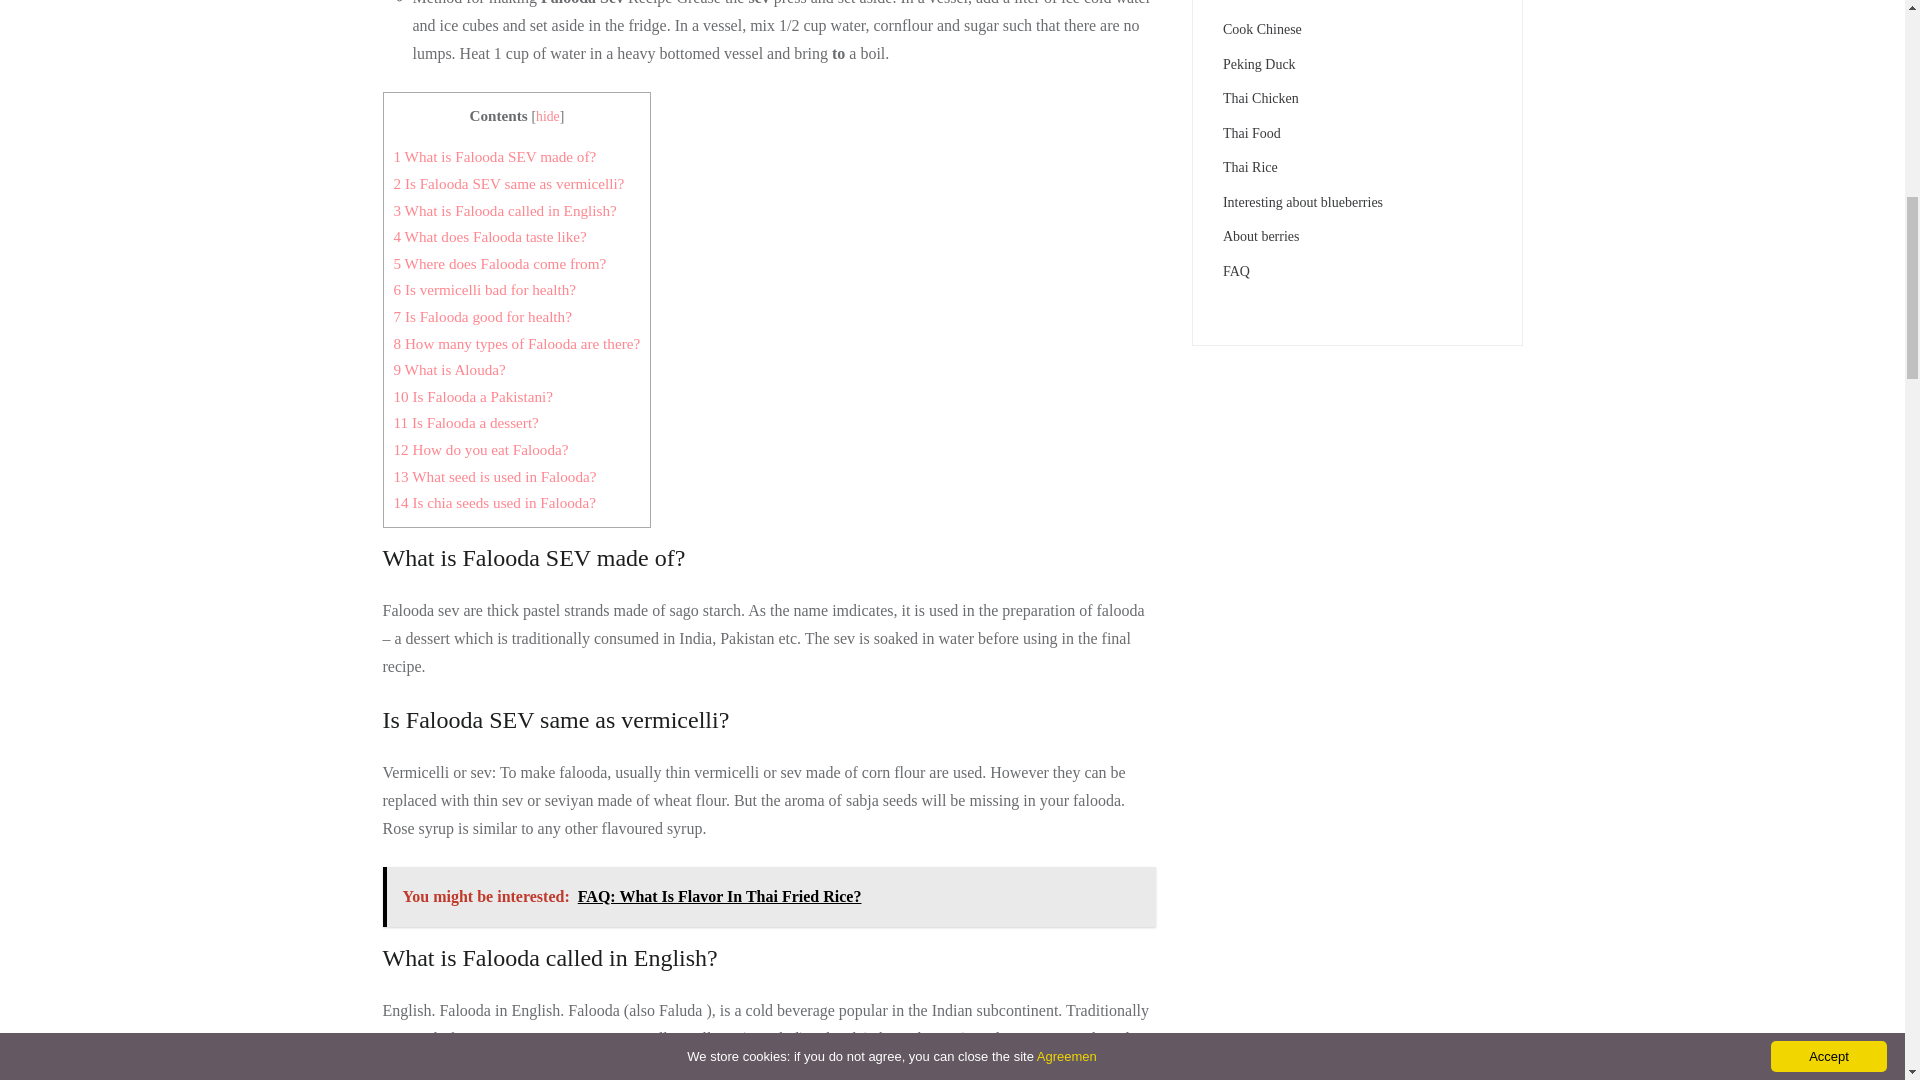 This screenshot has width=1920, height=1080. What do you see at coordinates (450, 369) in the screenshot?
I see `9 What is Alouda?` at bounding box center [450, 369].